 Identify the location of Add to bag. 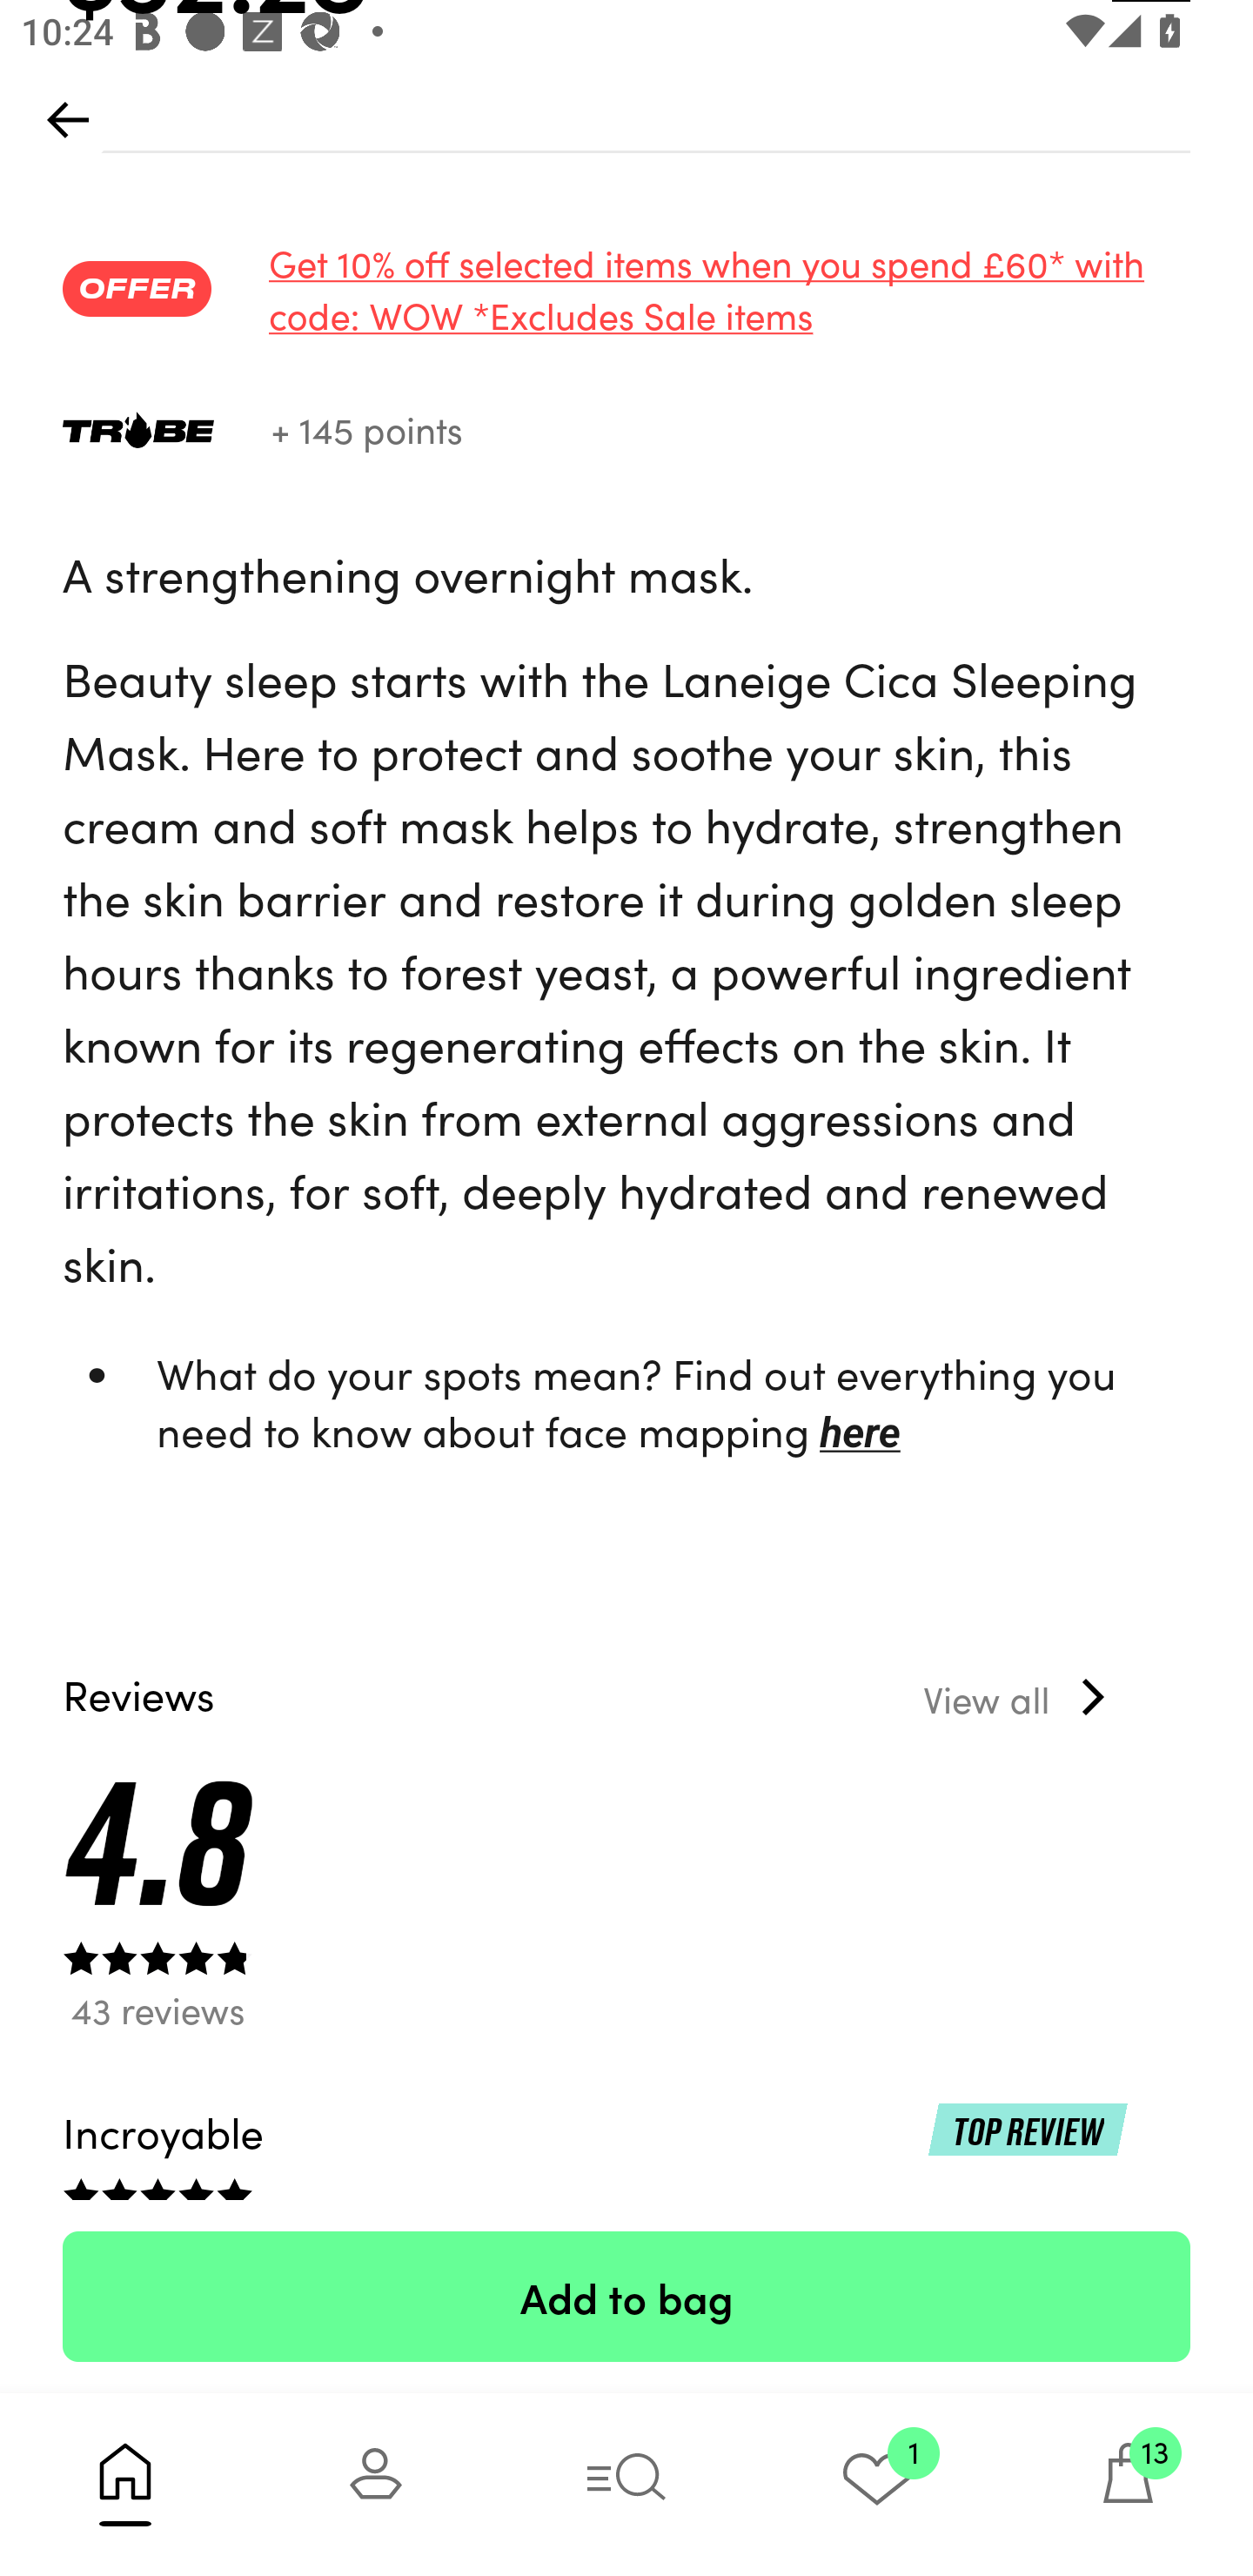
(626, 2296).